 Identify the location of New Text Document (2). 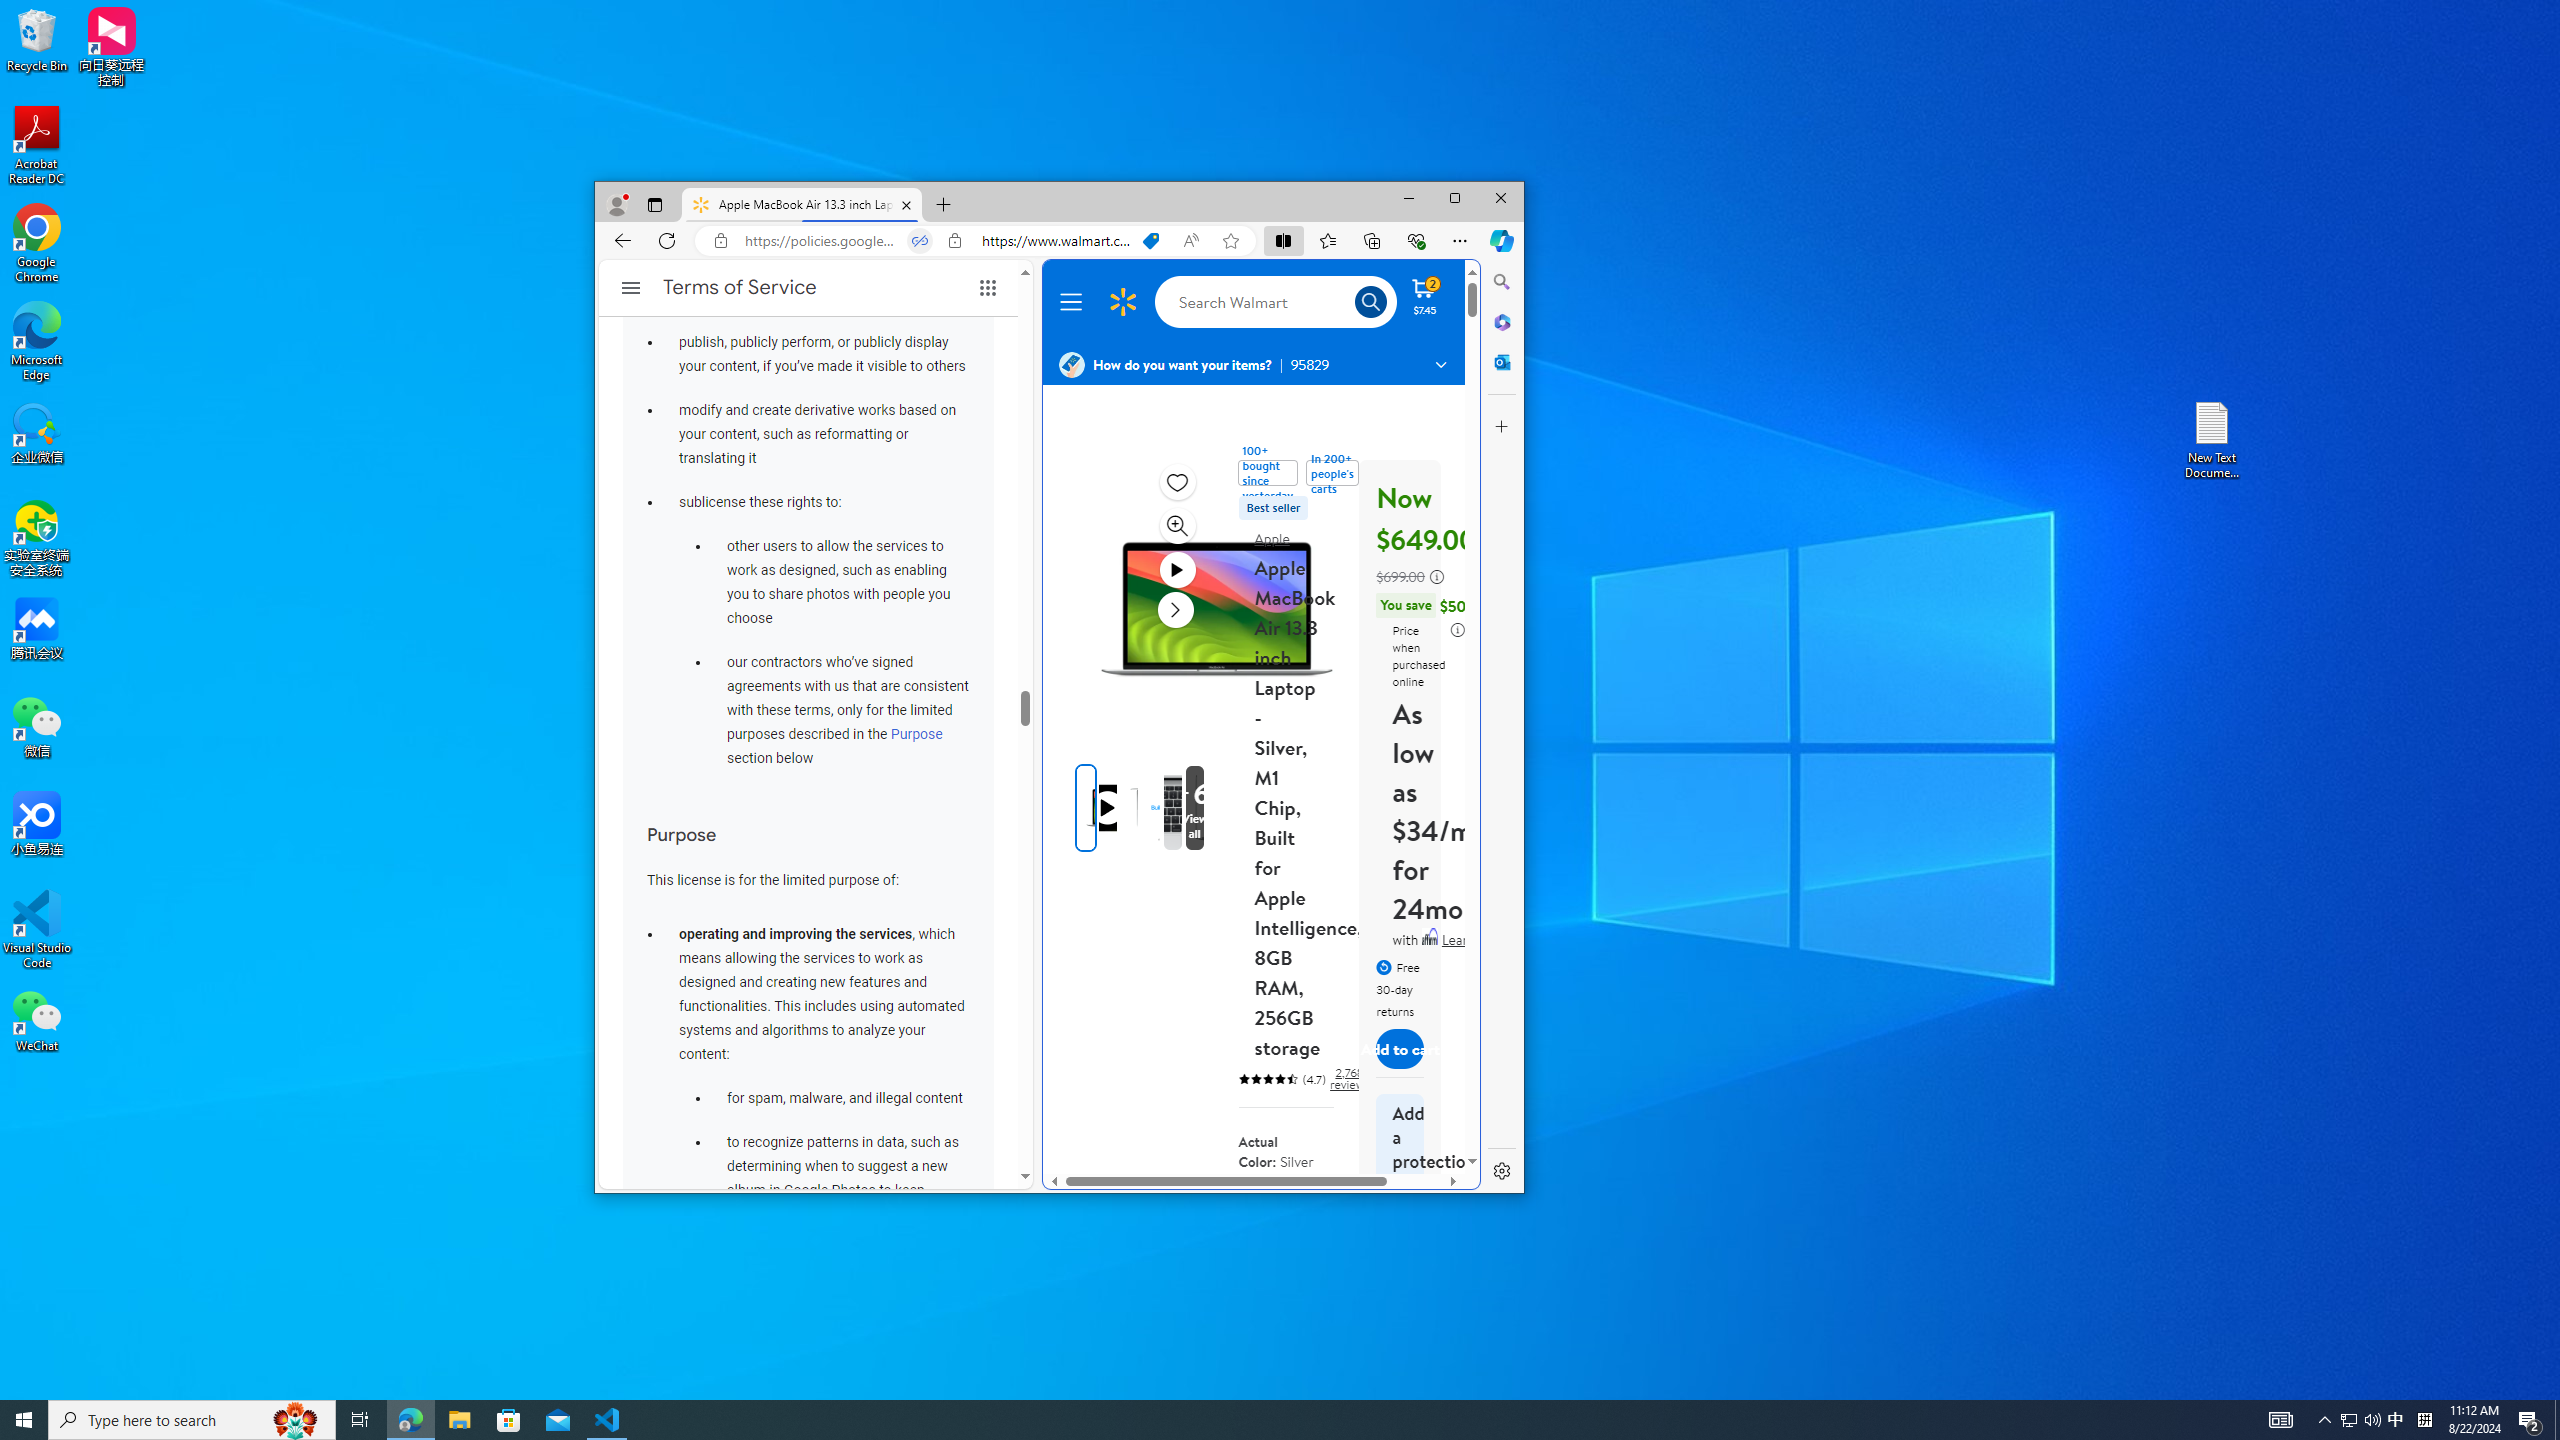
(2213, 440).